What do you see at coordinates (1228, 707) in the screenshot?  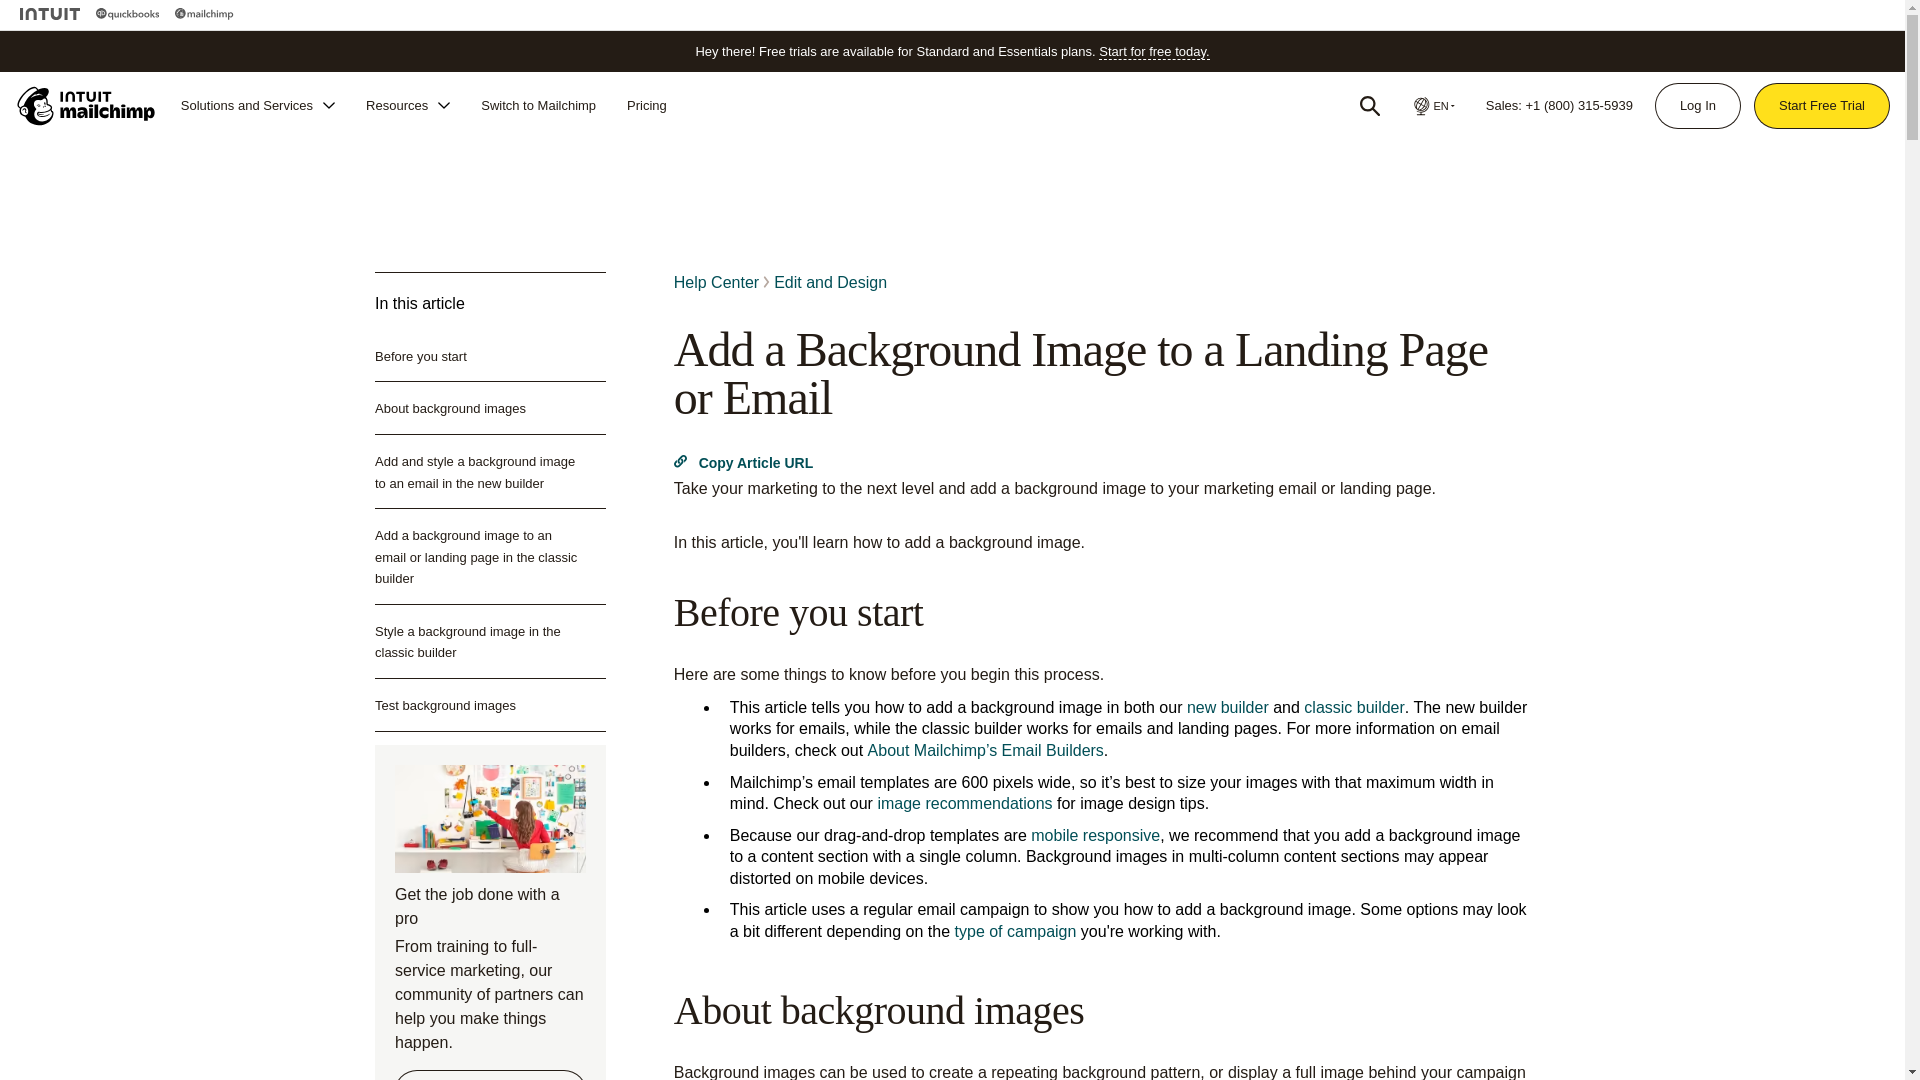 I see `new builder` at bounding box center [1228, 707].